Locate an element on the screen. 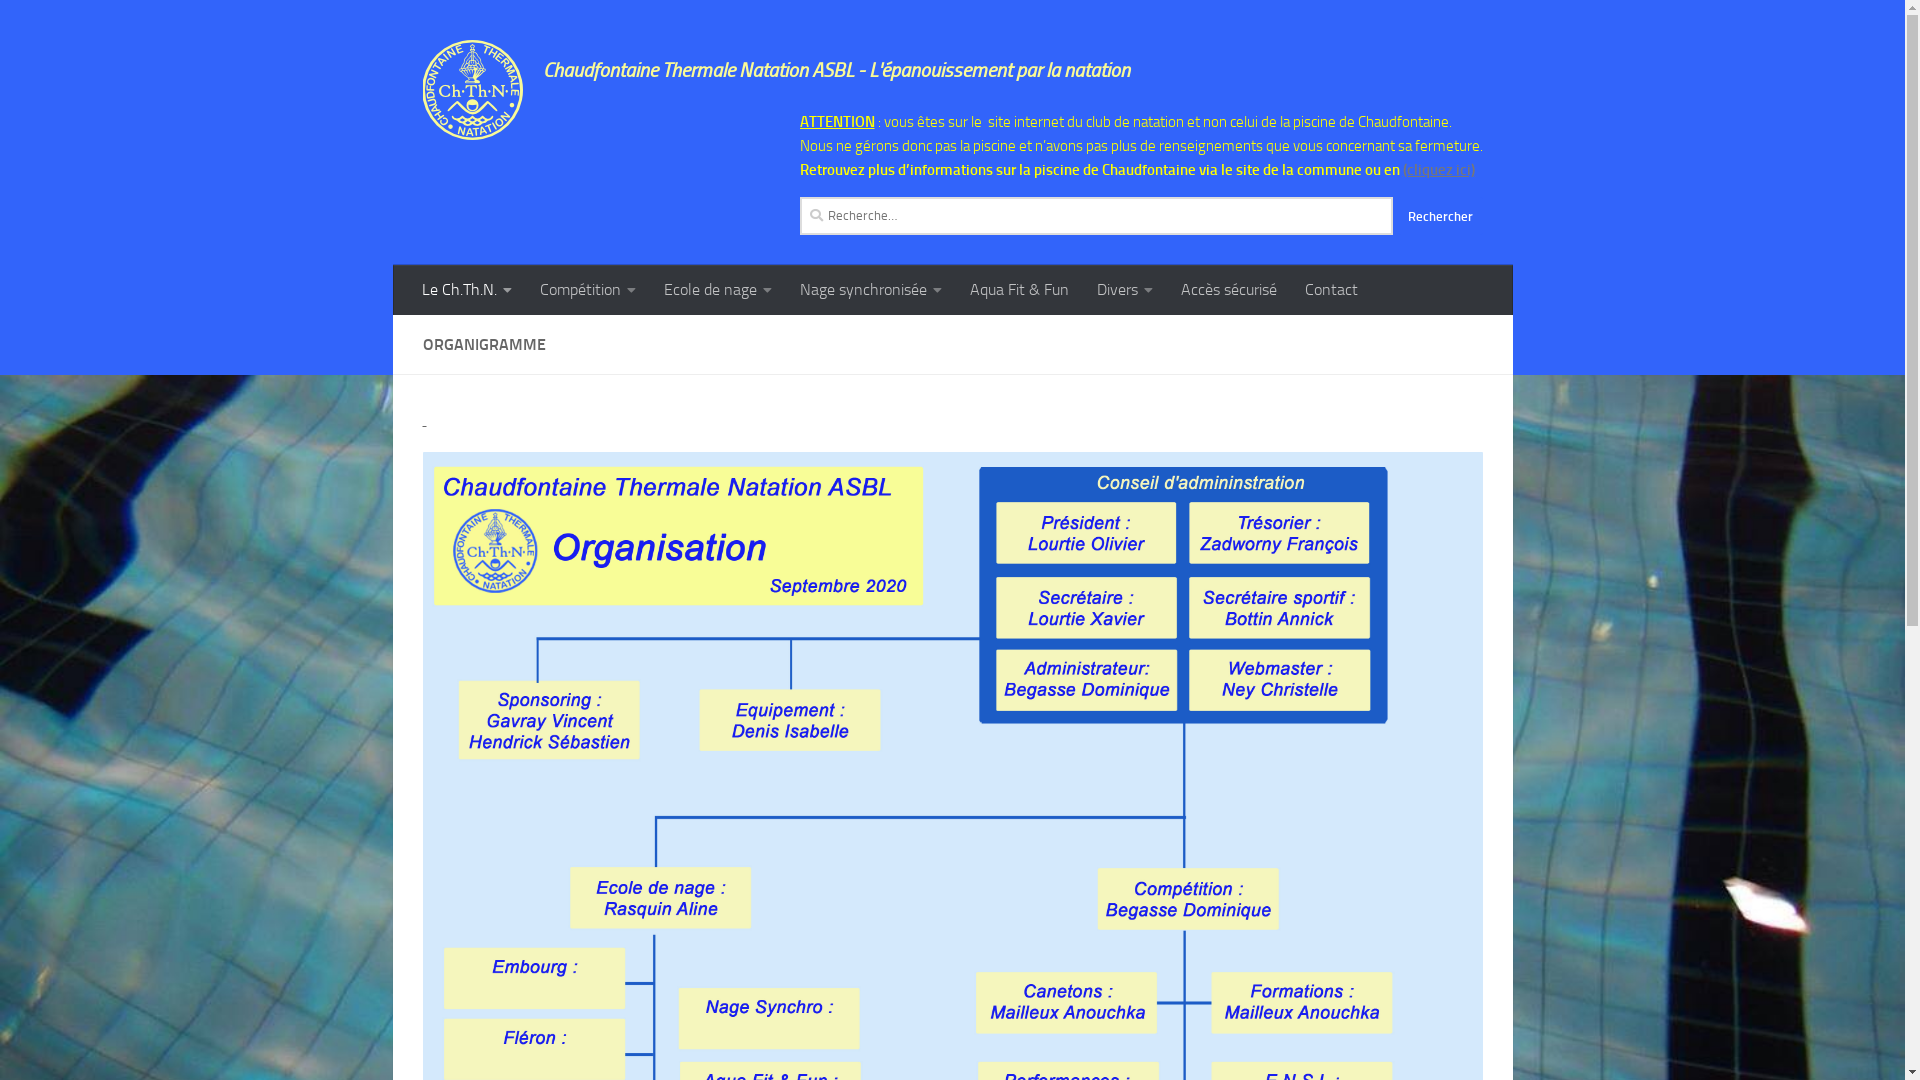  Chaudfontaine Thermale Natation ASBL | Home page is located at coordinates (472, 90).